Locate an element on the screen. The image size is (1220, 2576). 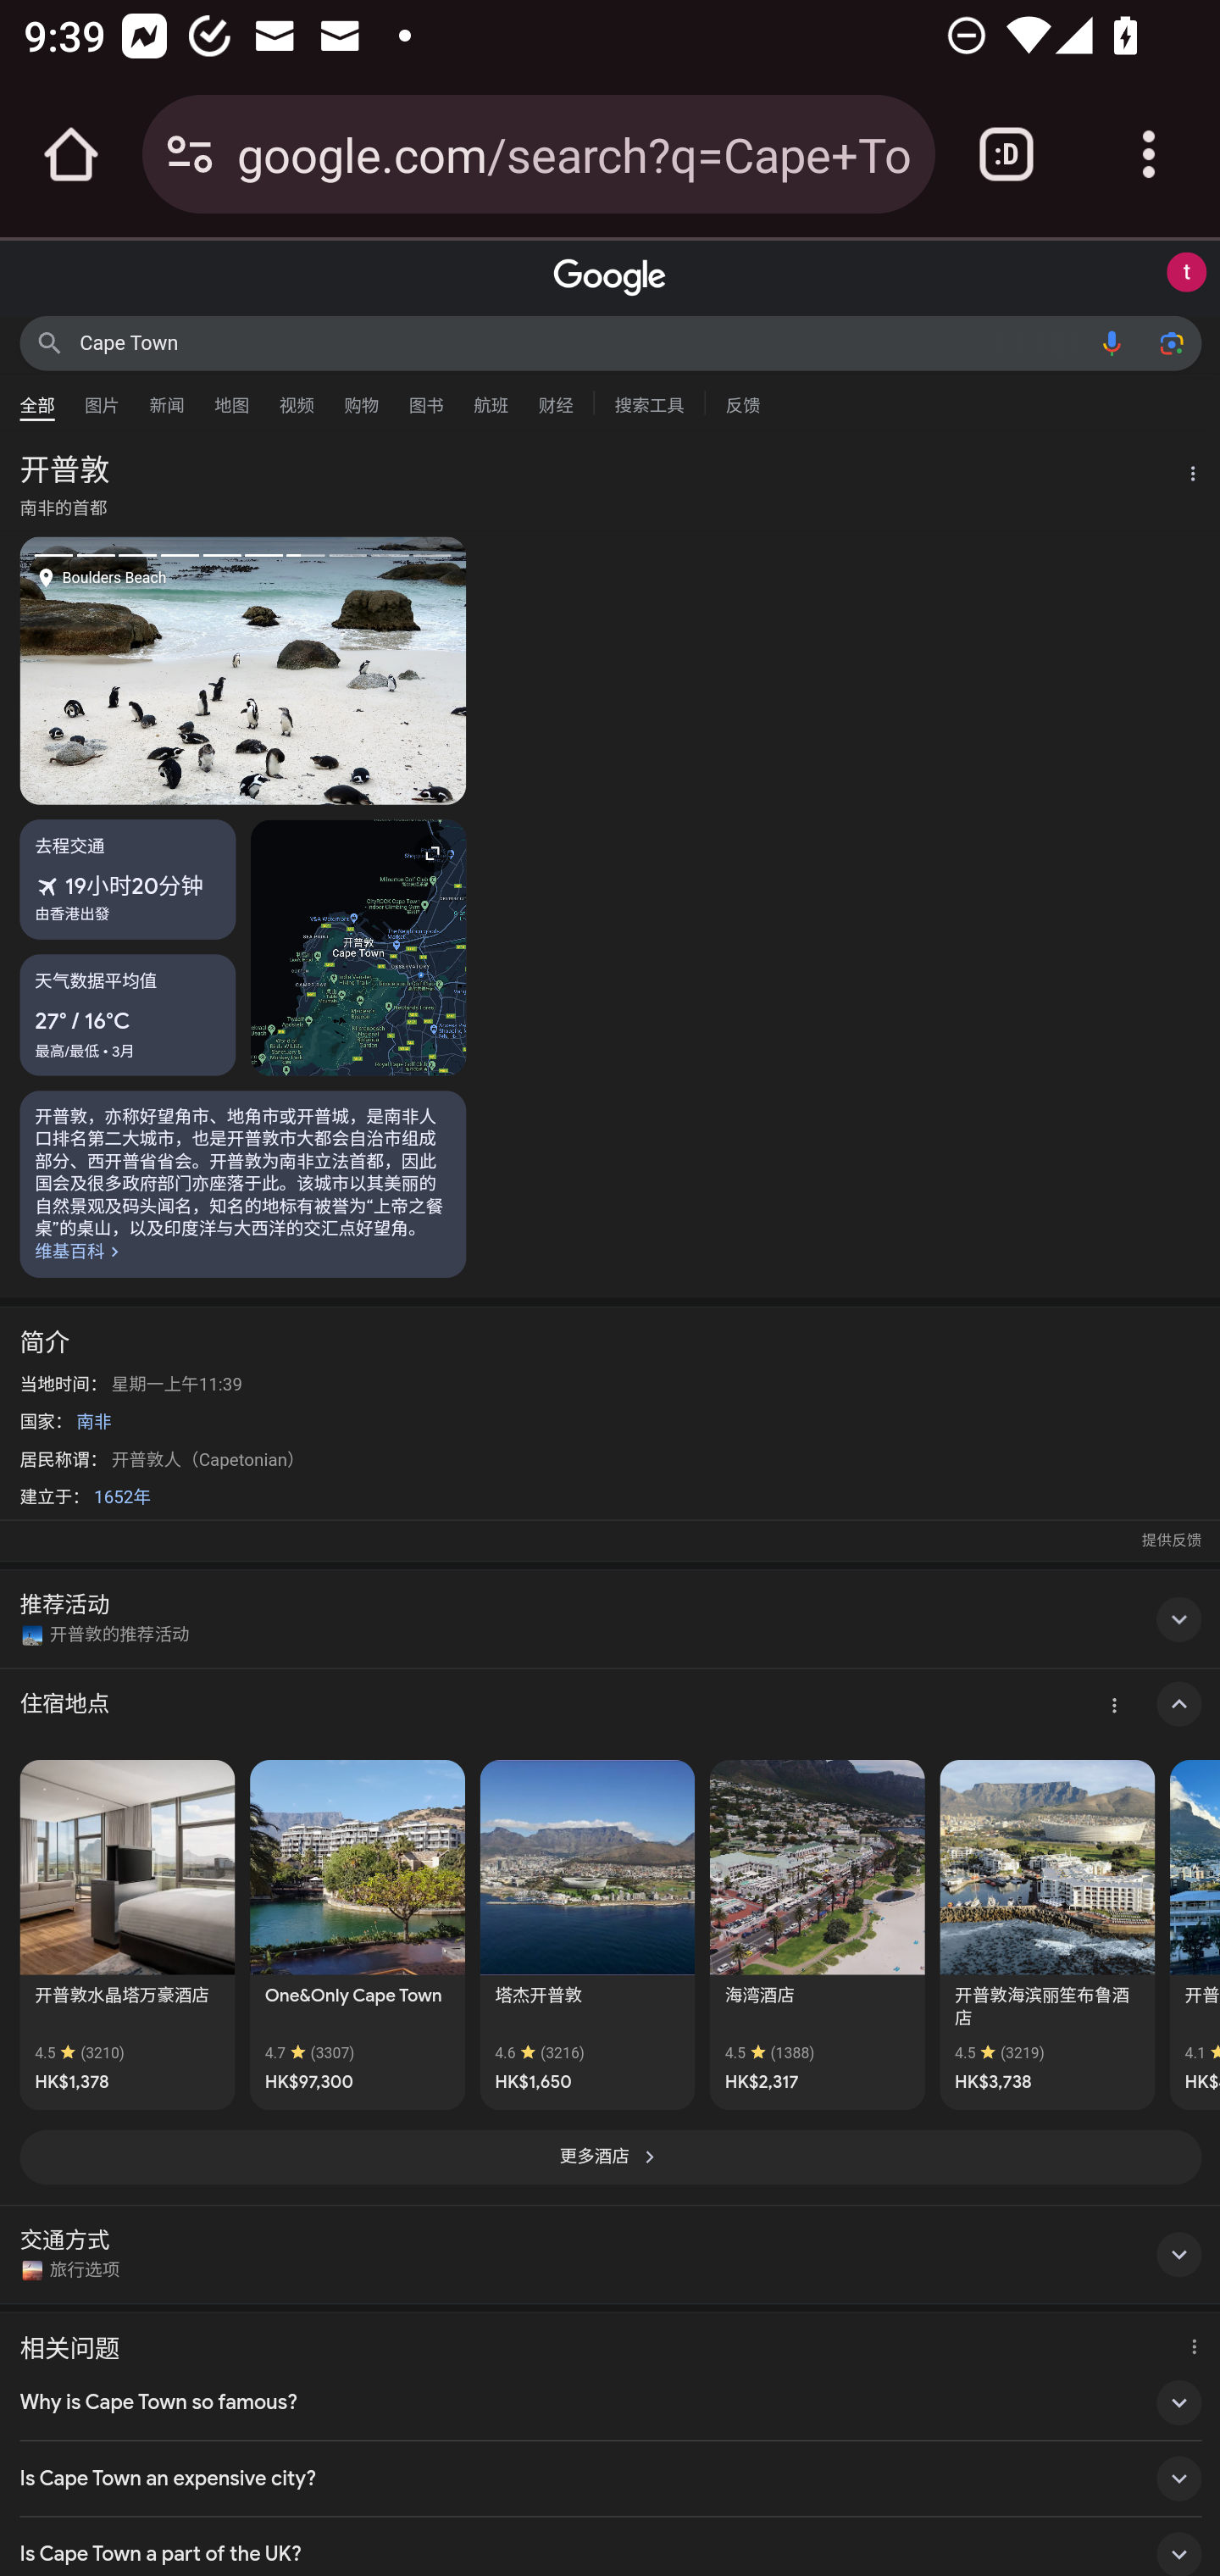
Google is located at coordinates (610, 278).